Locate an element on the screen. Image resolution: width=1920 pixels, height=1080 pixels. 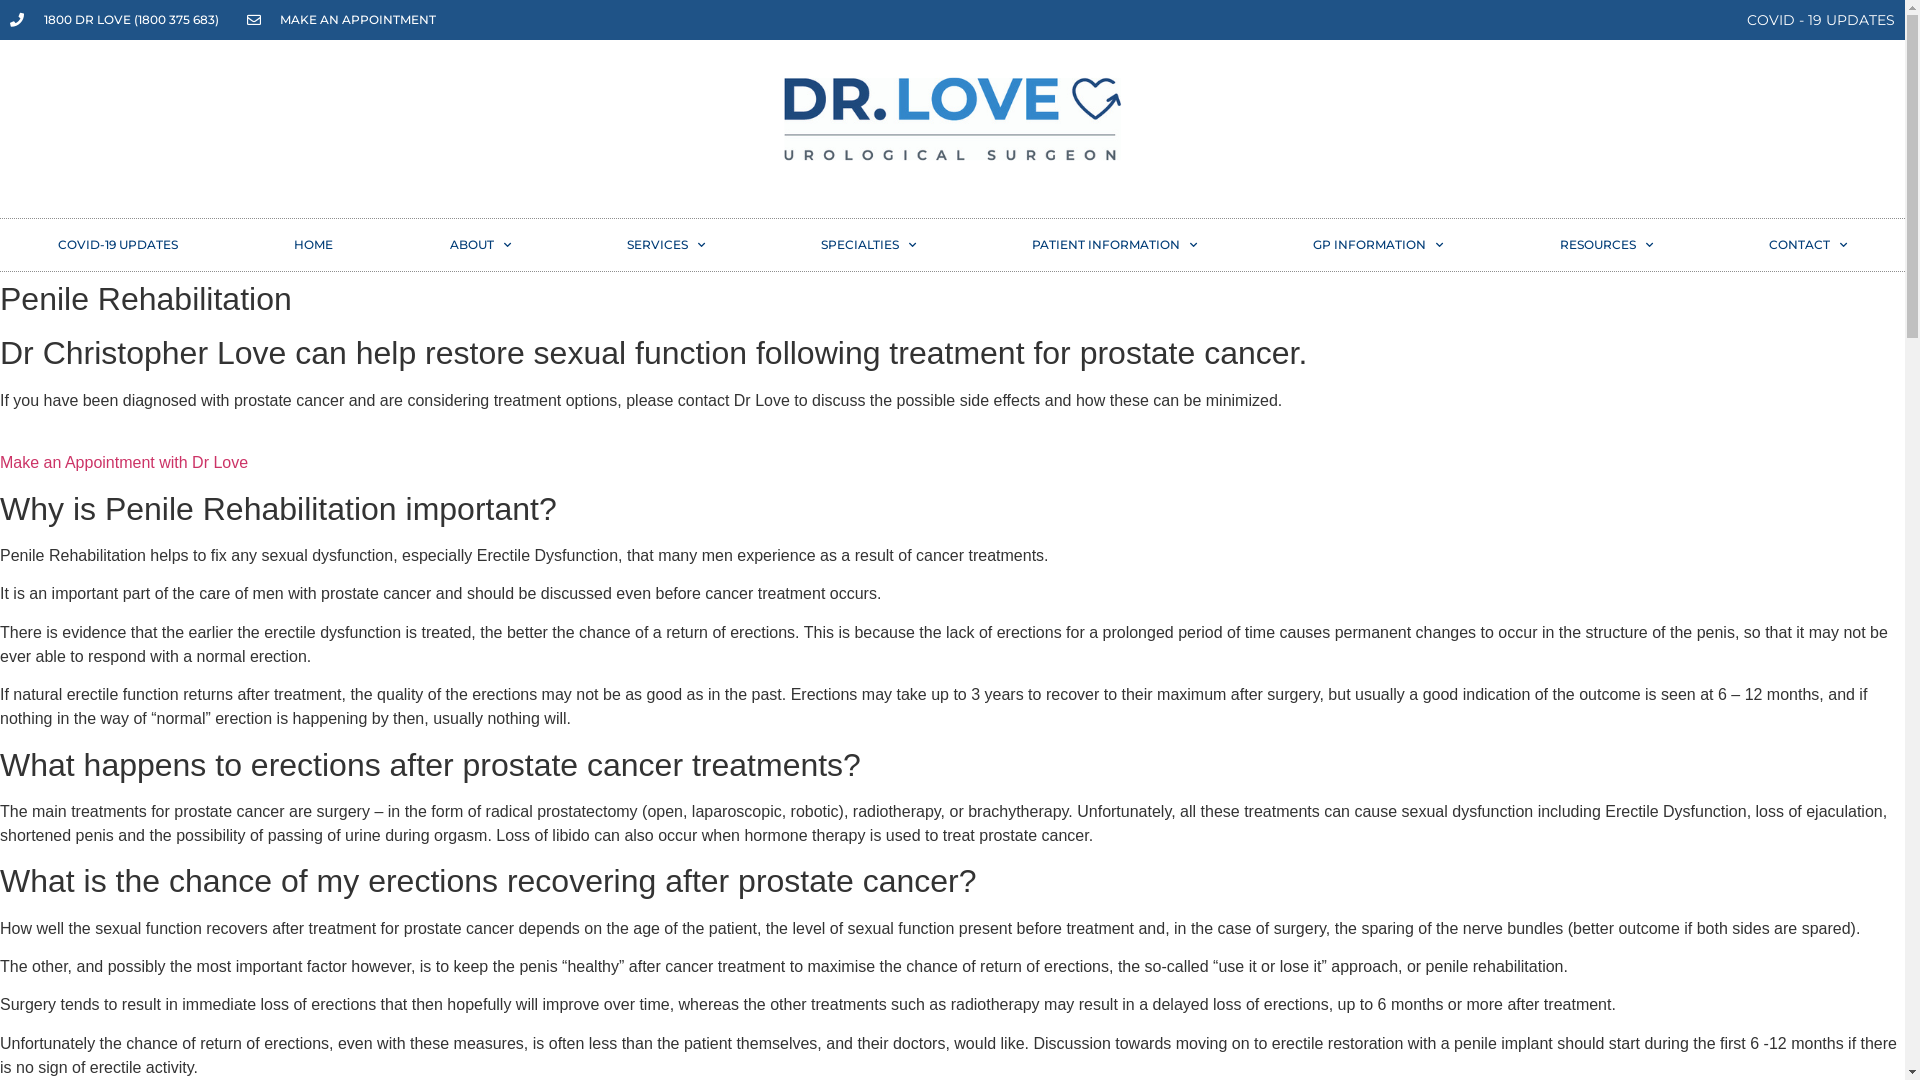
PATIENT INFORMATION is located at coordinates (1114, 245).